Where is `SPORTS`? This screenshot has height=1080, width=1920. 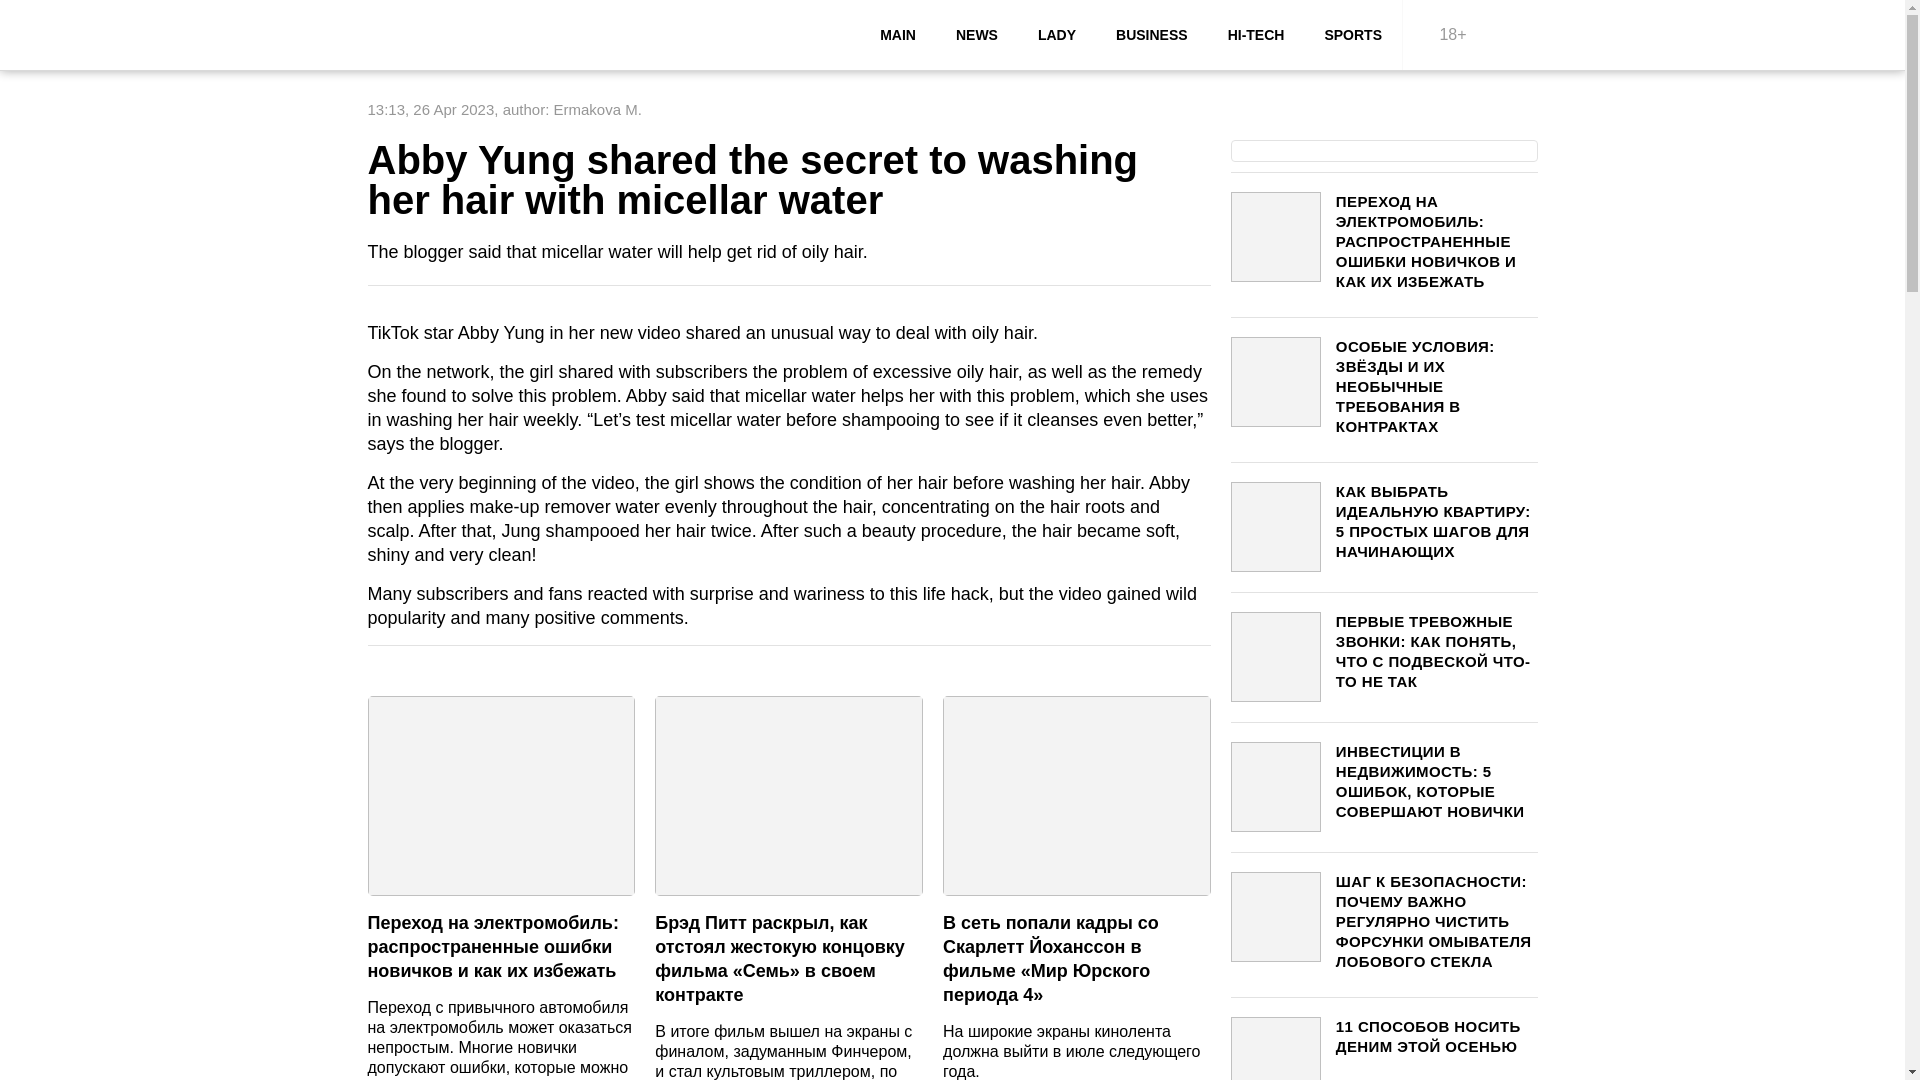
SPORTS is located at coordinates (1352, 35).